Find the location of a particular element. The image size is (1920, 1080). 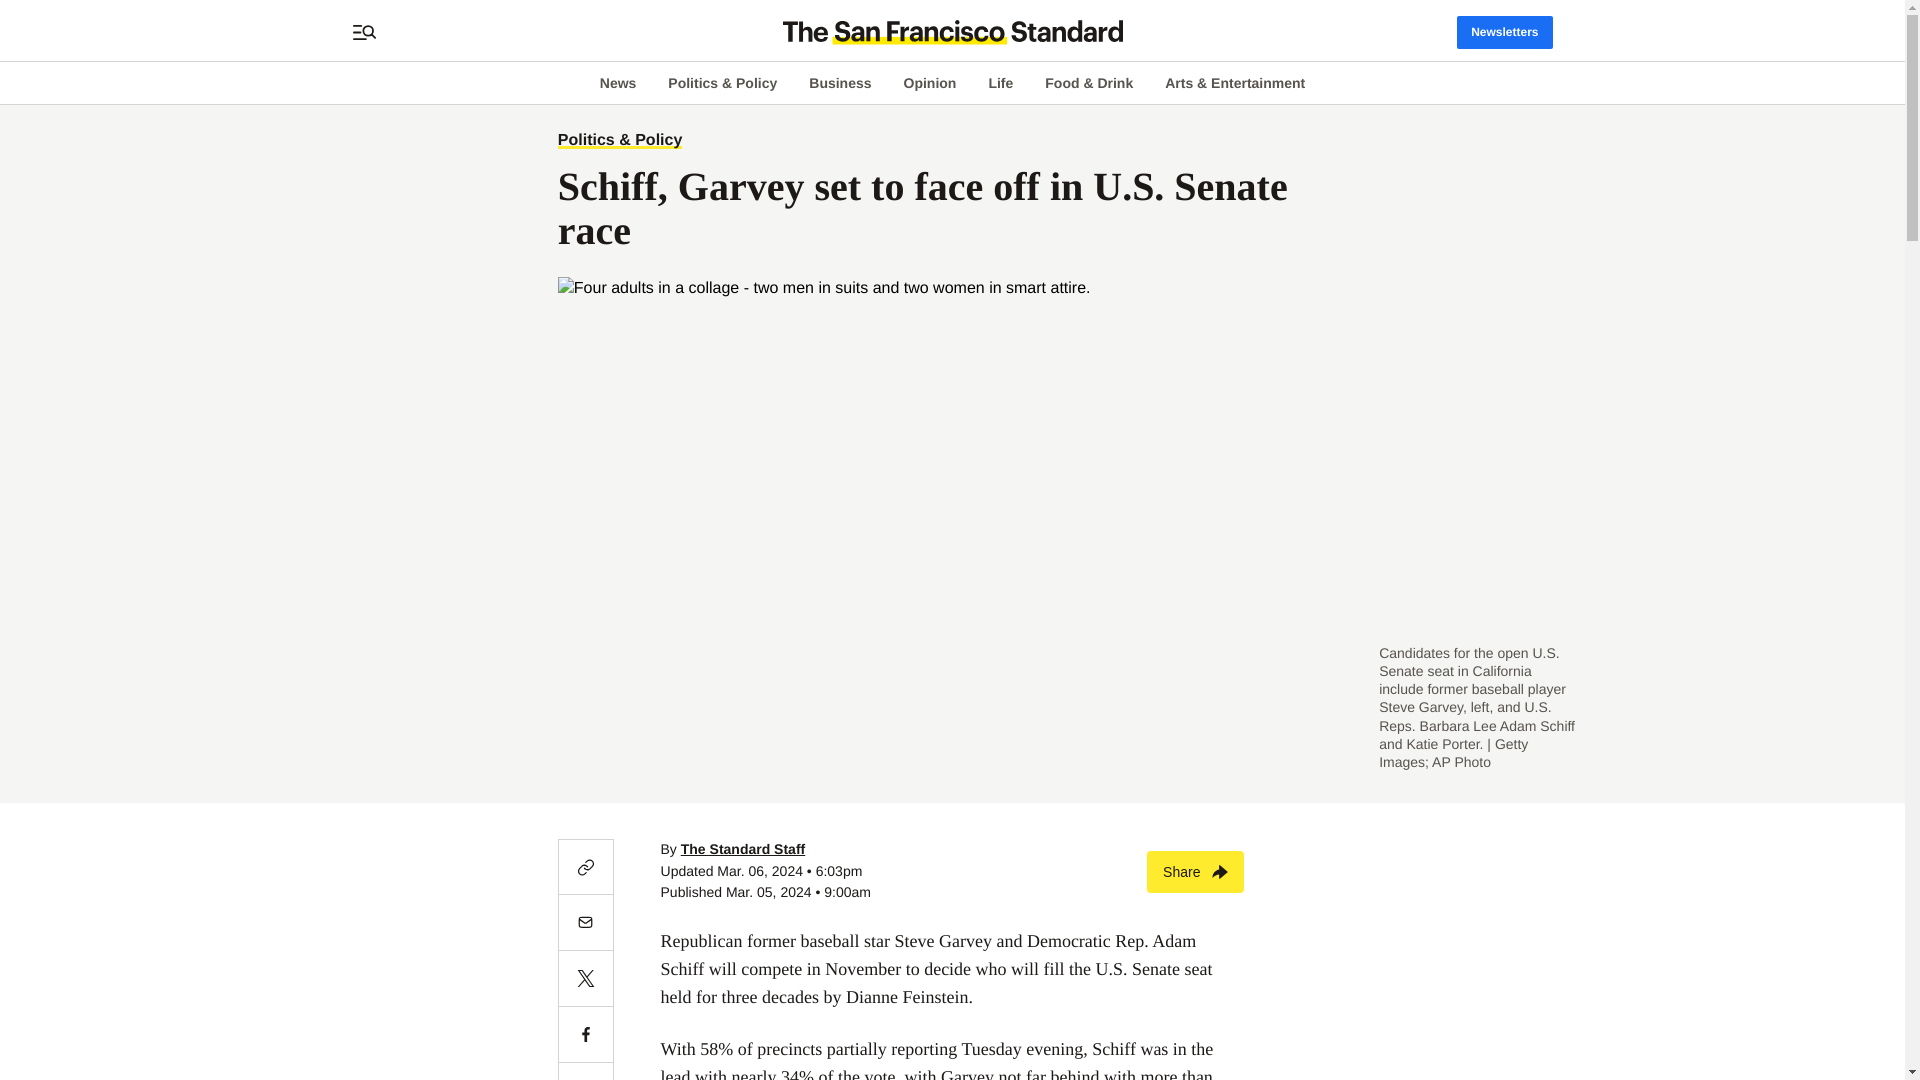

Open search bar and full menu is located at coordinates (364, 32).